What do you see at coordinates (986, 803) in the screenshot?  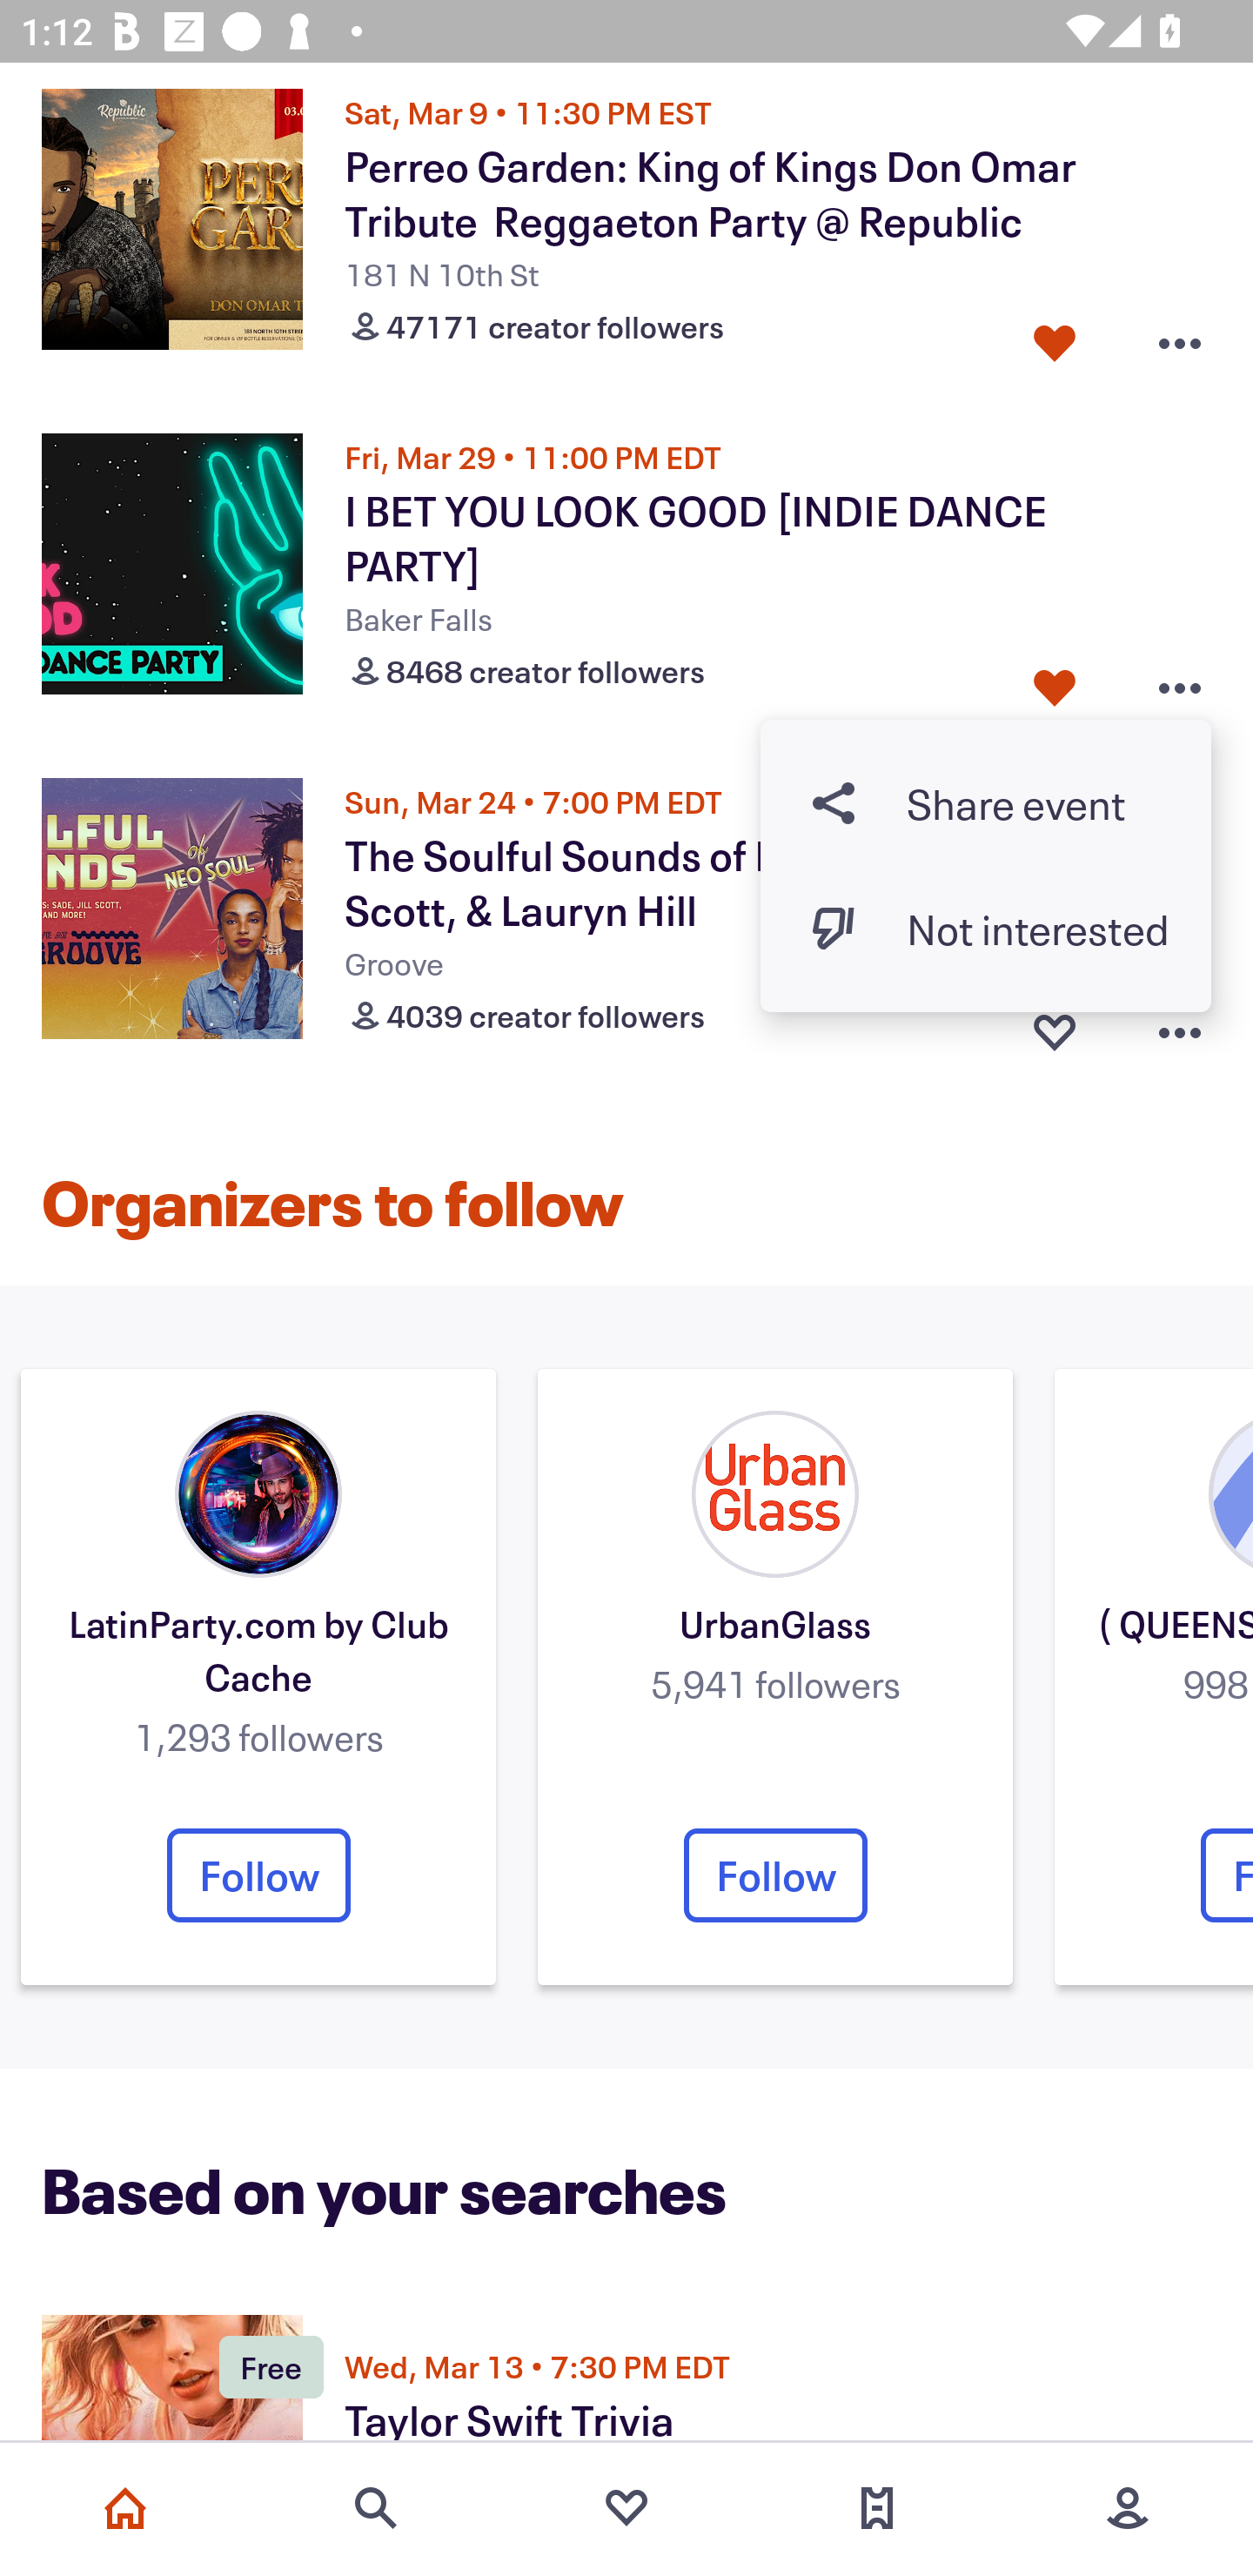 I see `Share button Share event` at bounding box center [986, 803].